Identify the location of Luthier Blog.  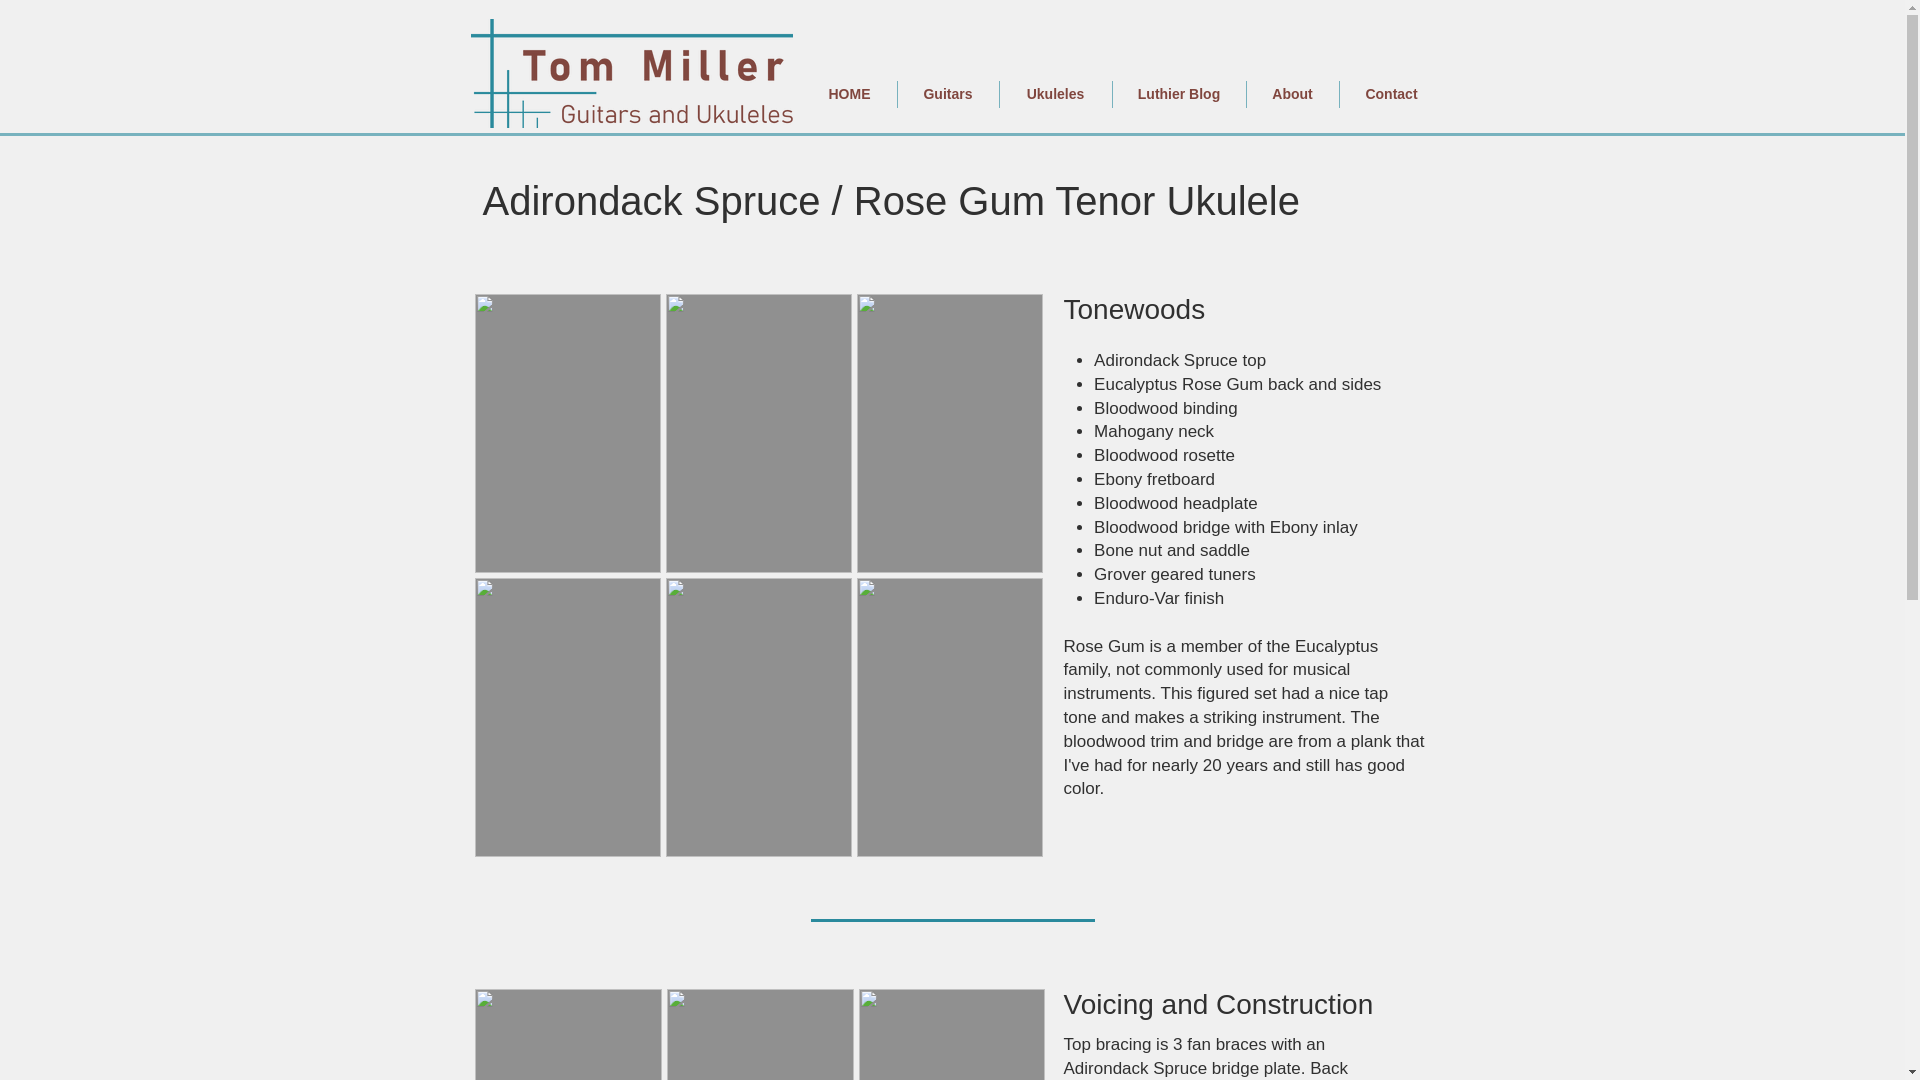
(1178, 94).